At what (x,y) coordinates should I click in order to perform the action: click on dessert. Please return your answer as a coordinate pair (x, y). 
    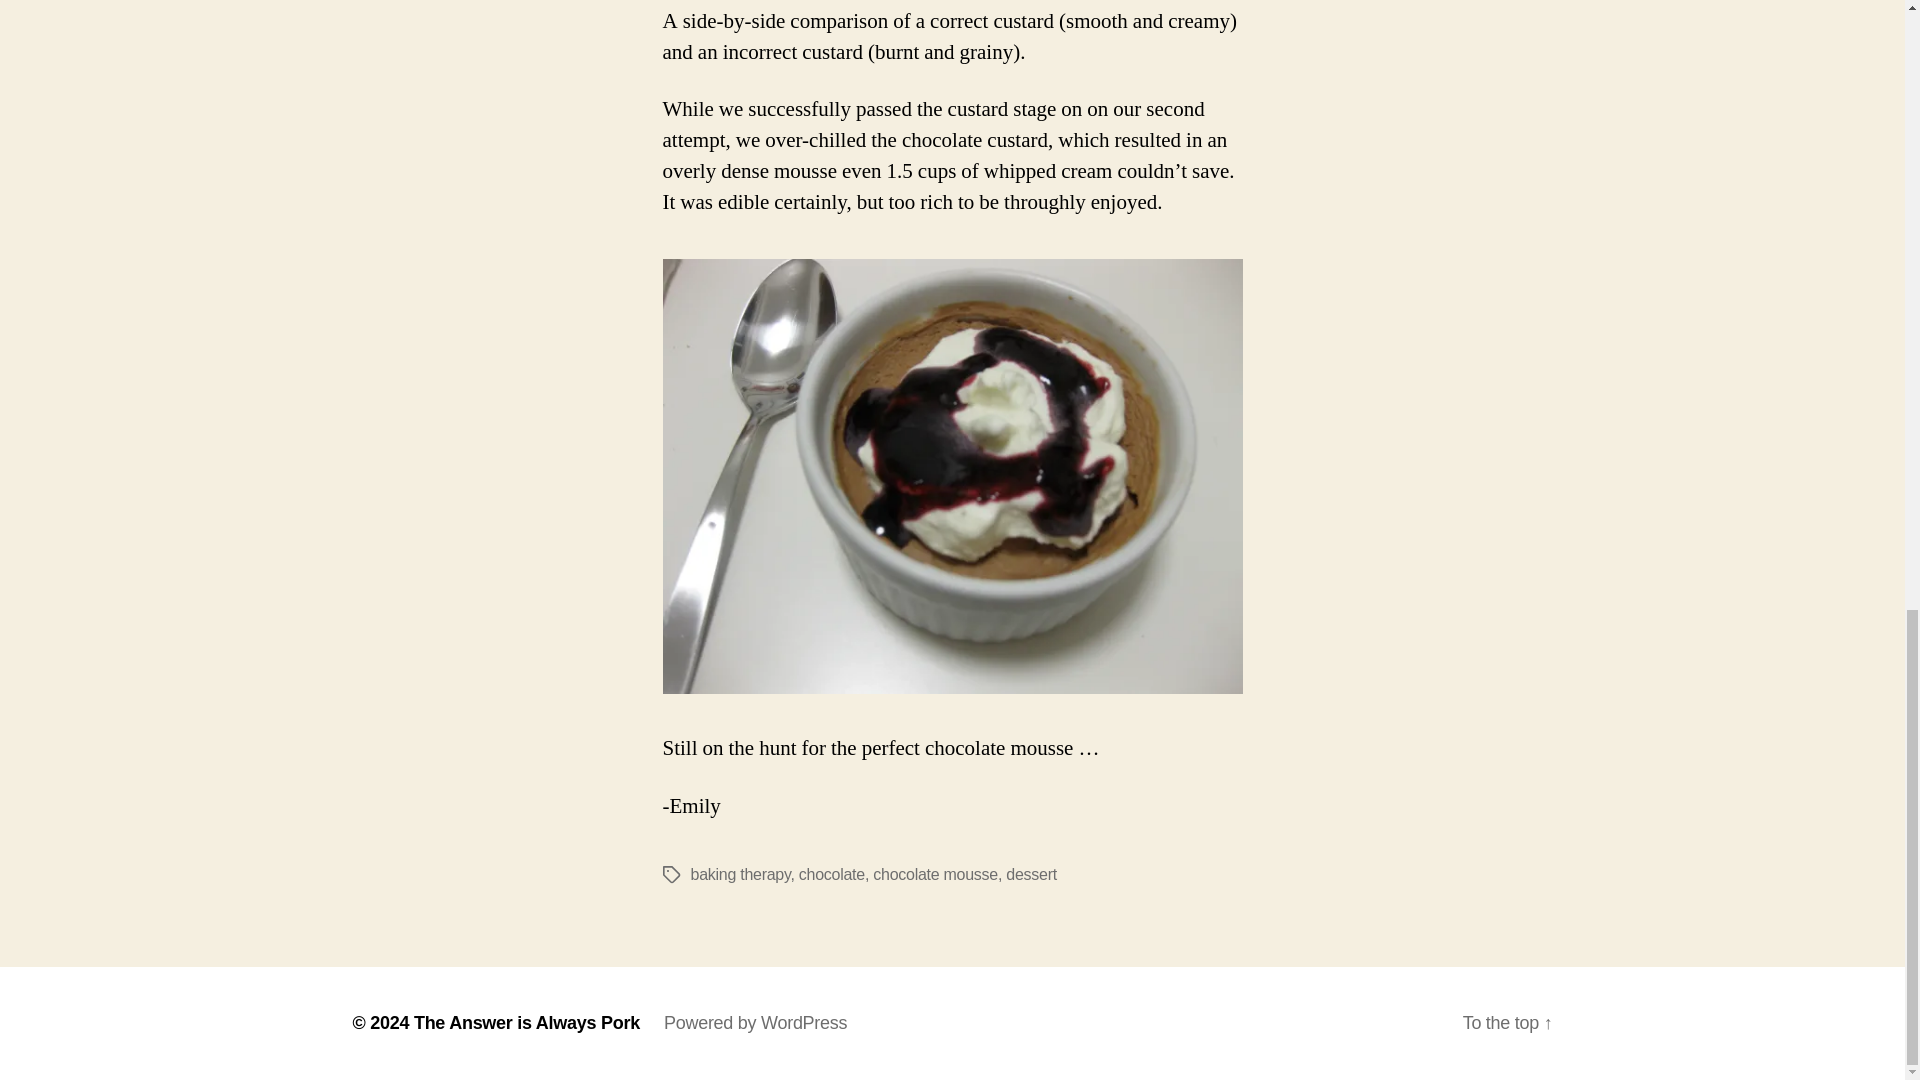
    Looking at the image, I should click on (1032, 874).